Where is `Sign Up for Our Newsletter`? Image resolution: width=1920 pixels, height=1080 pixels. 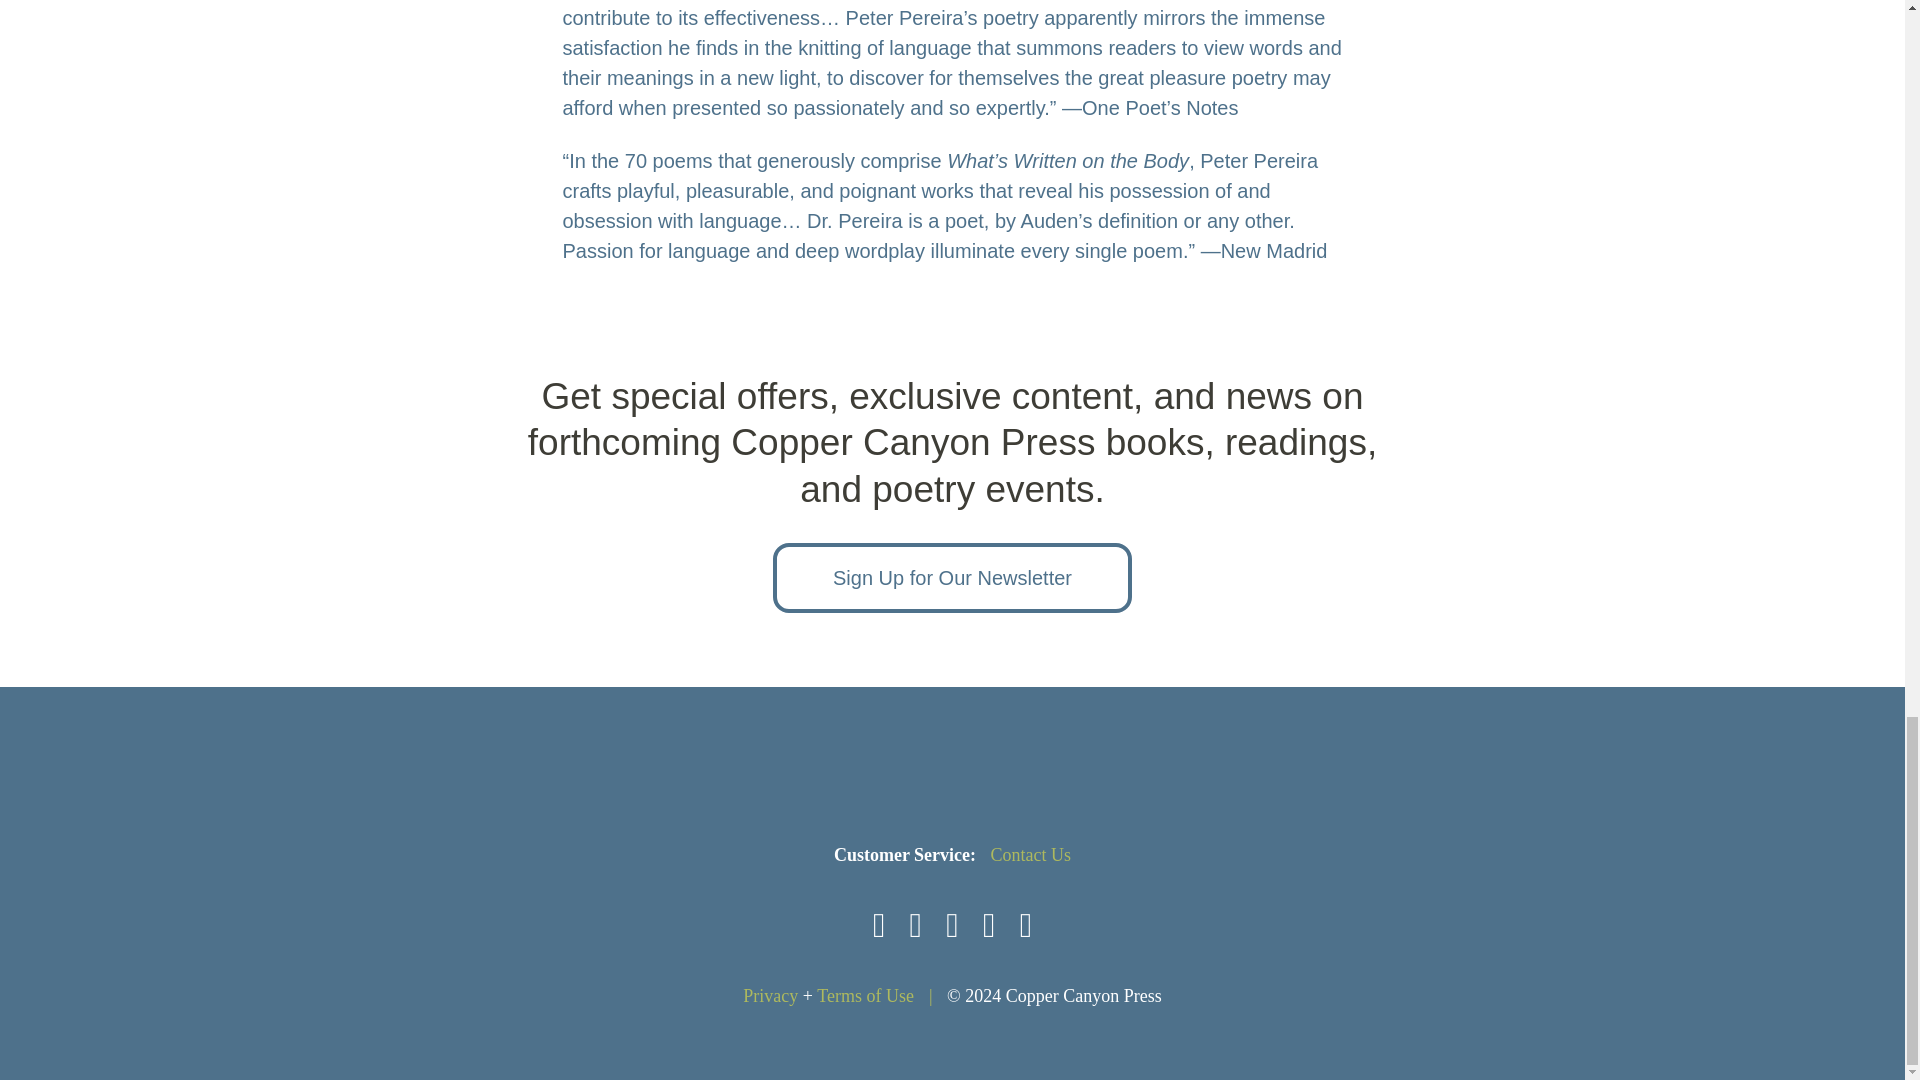
Sign Up for Our Newsletter is located at coordinates (952, 578).